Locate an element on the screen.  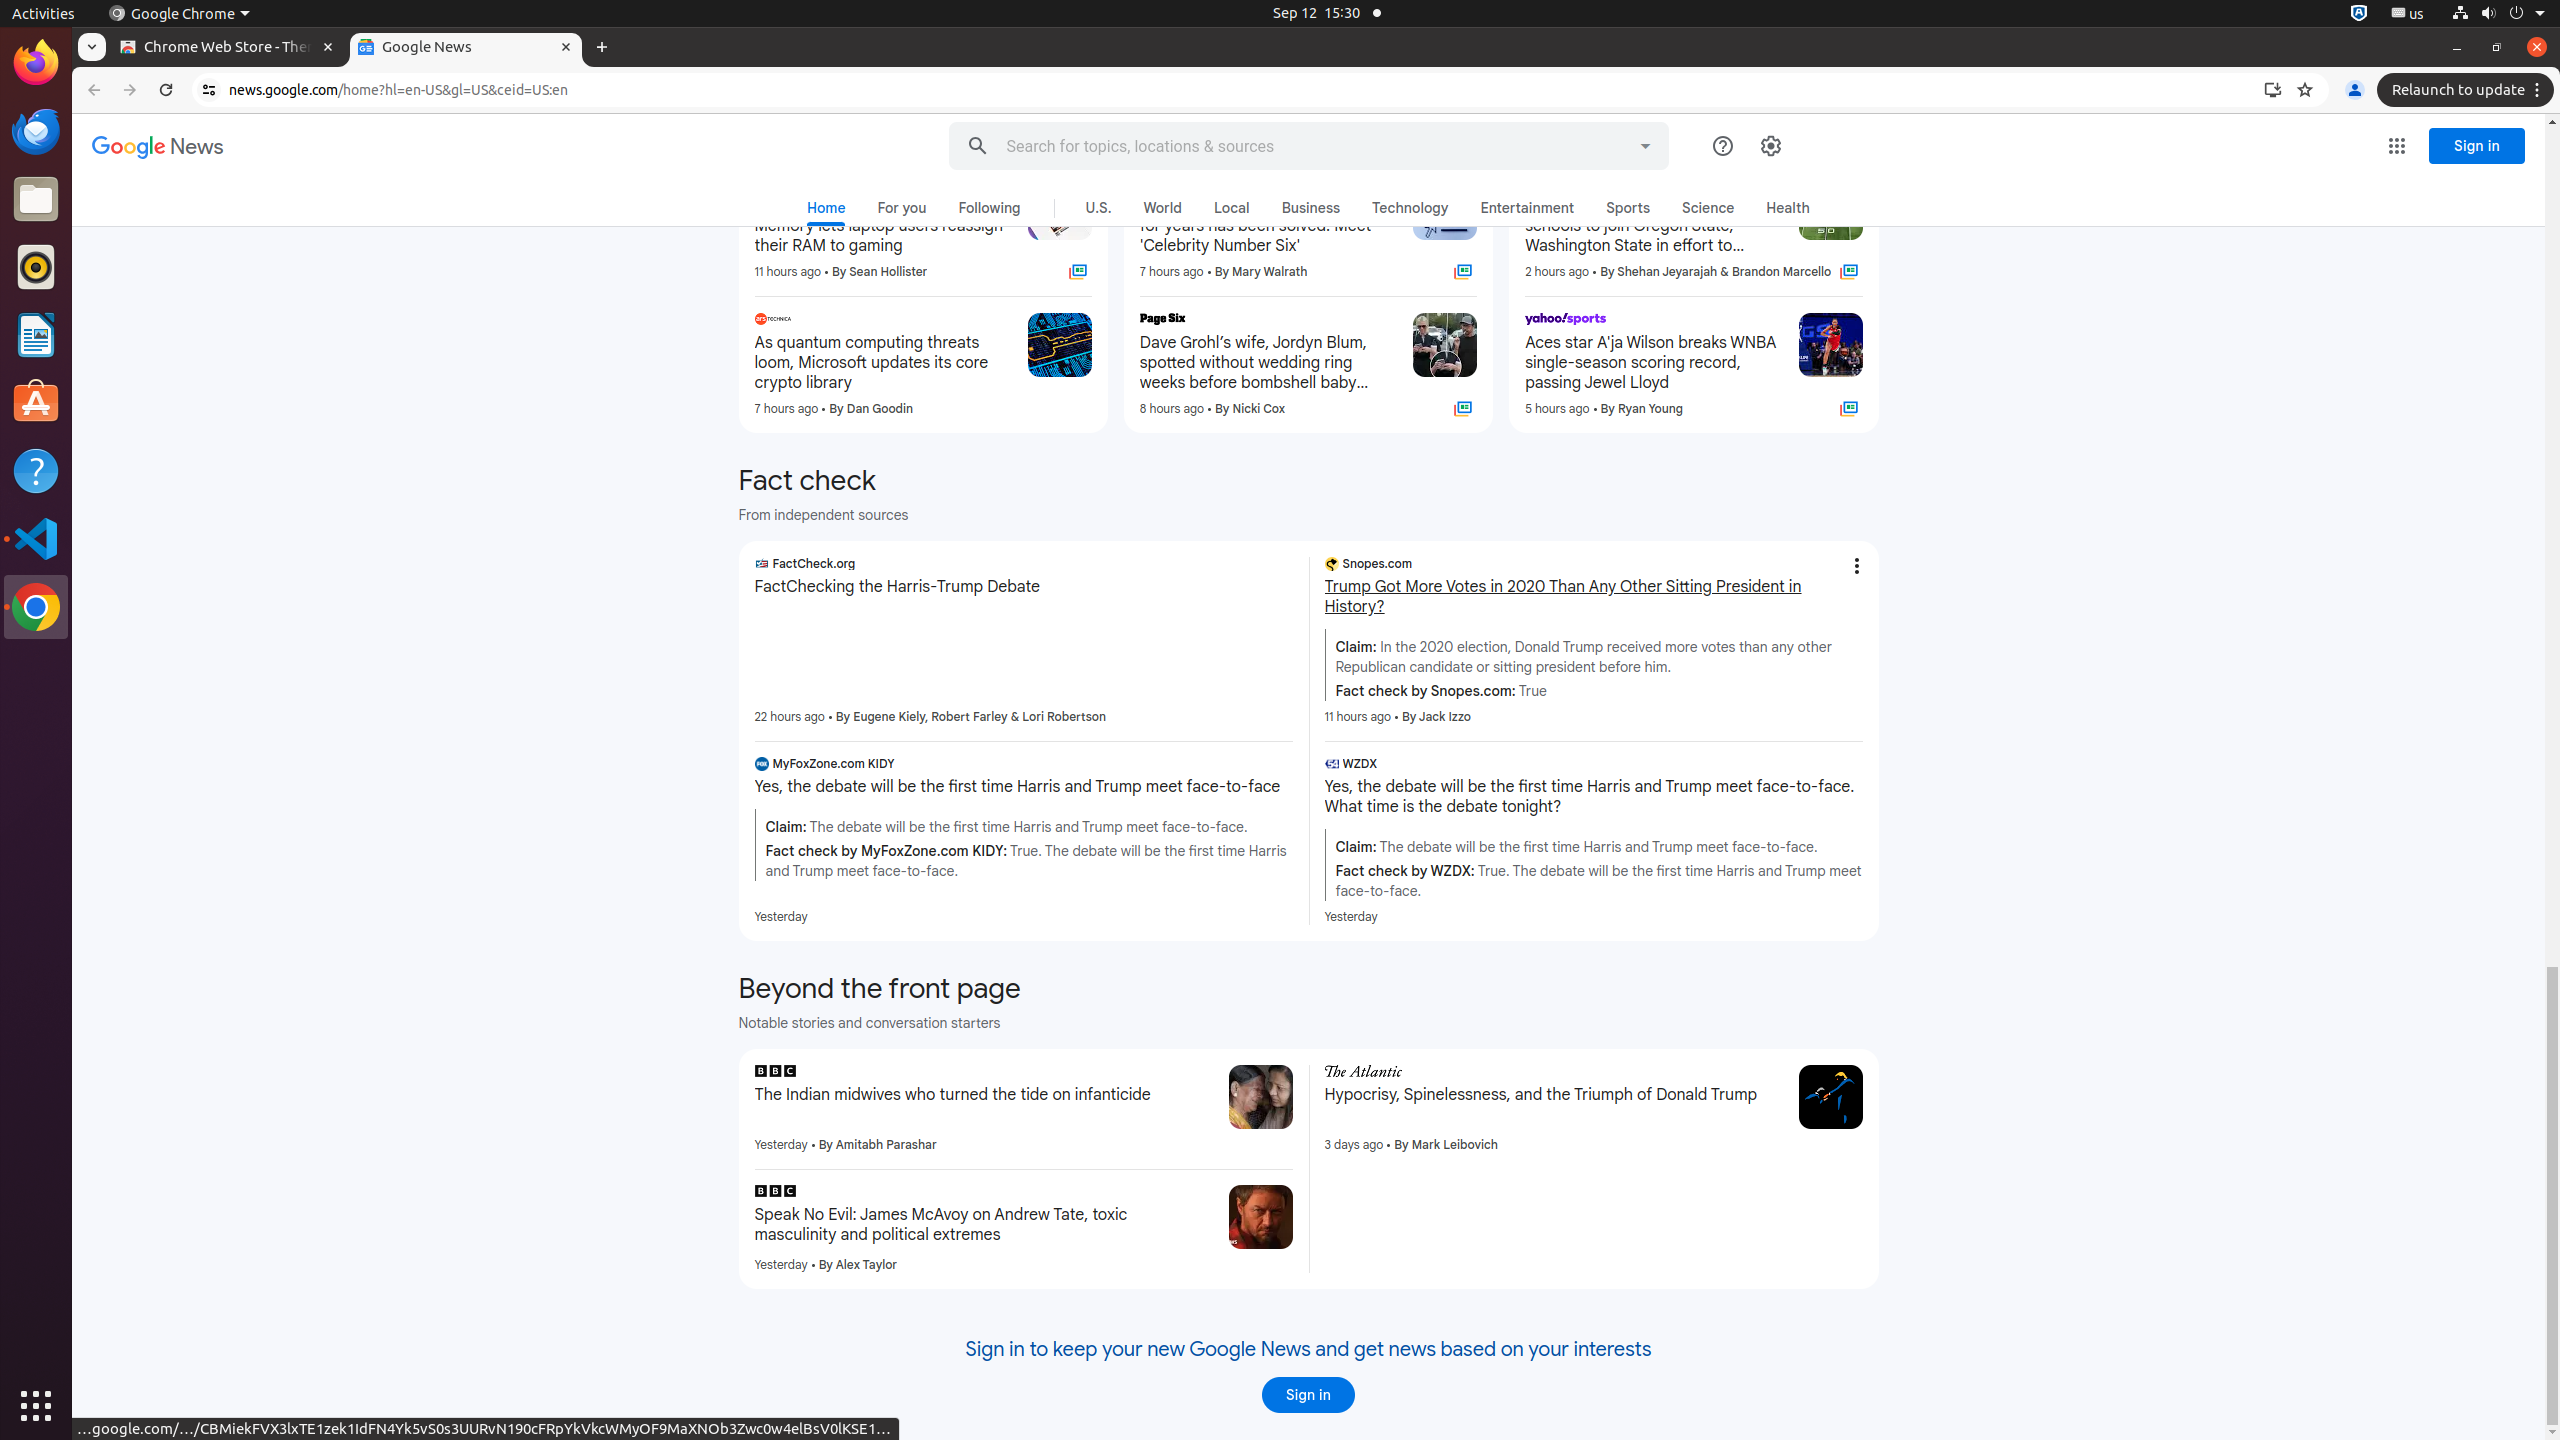
Technology is located at coordinates (1410, 208).